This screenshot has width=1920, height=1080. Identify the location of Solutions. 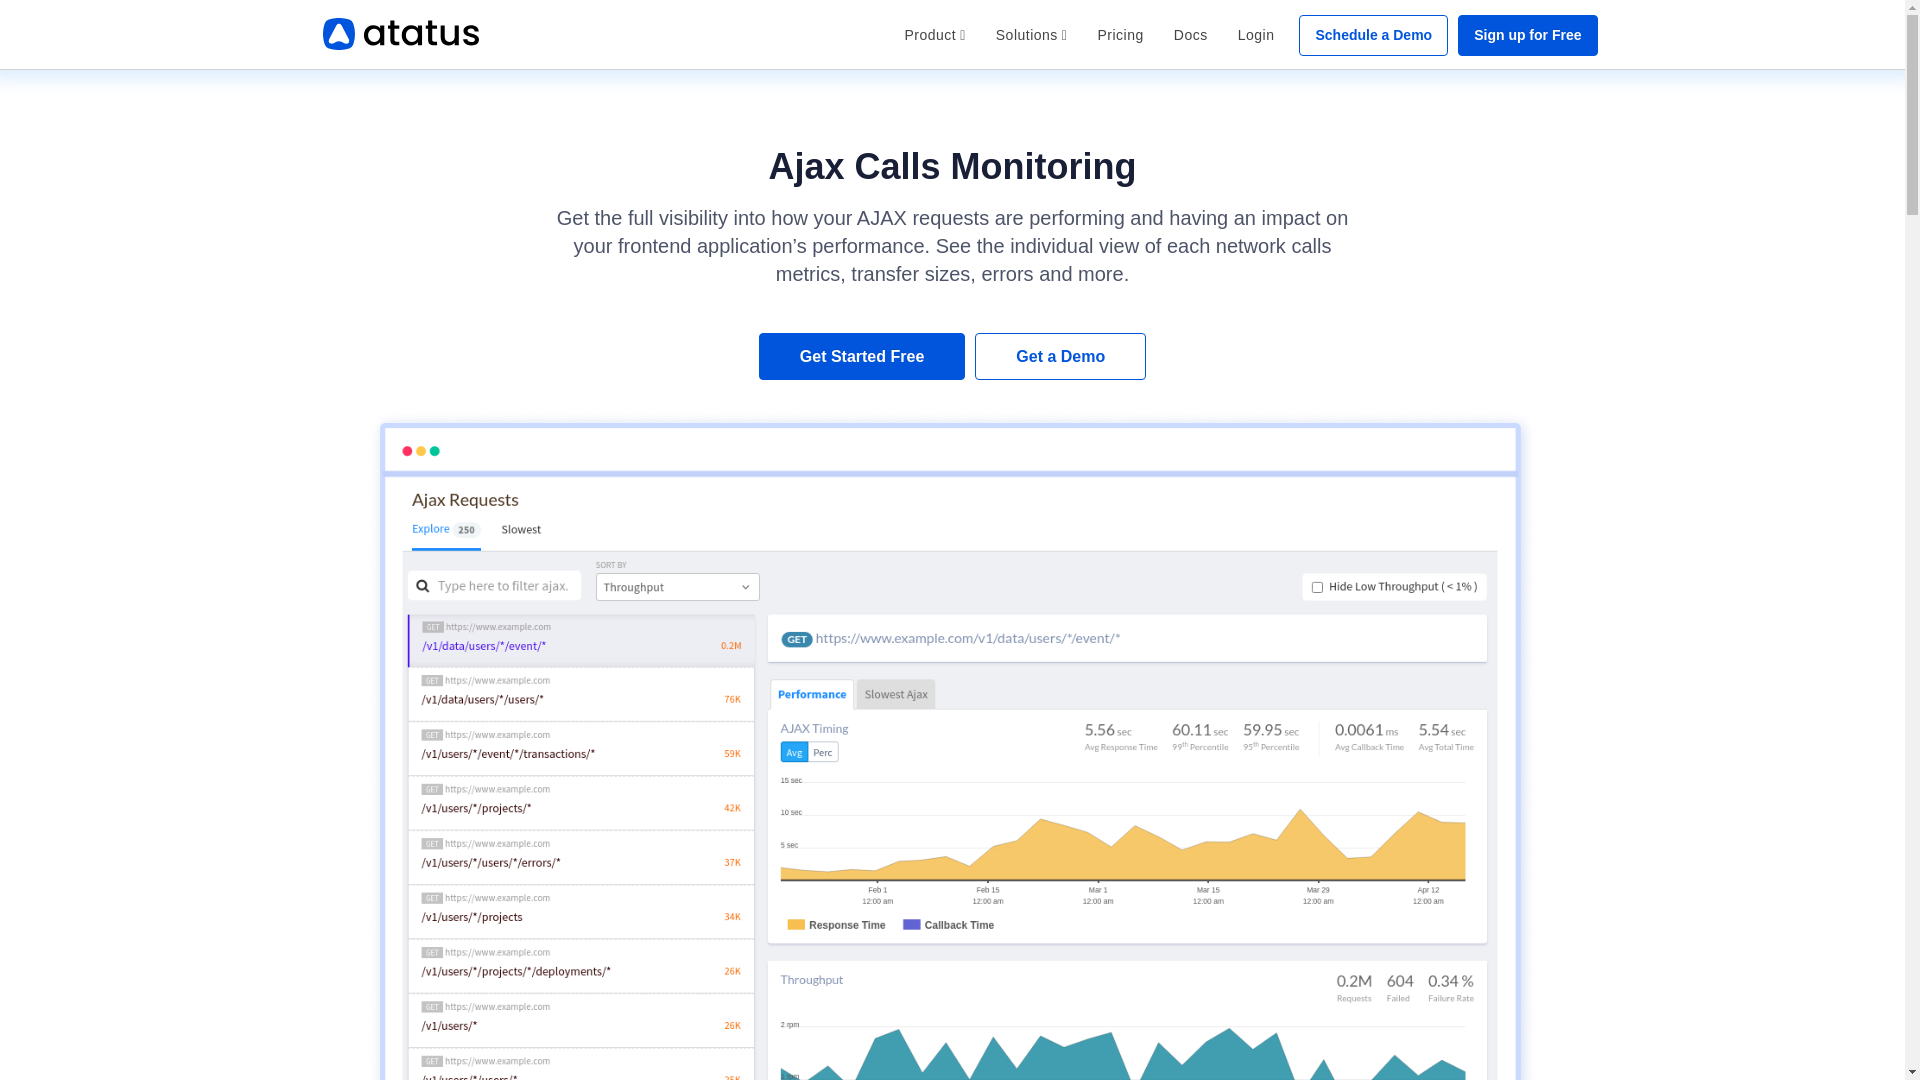
(1032, 34).